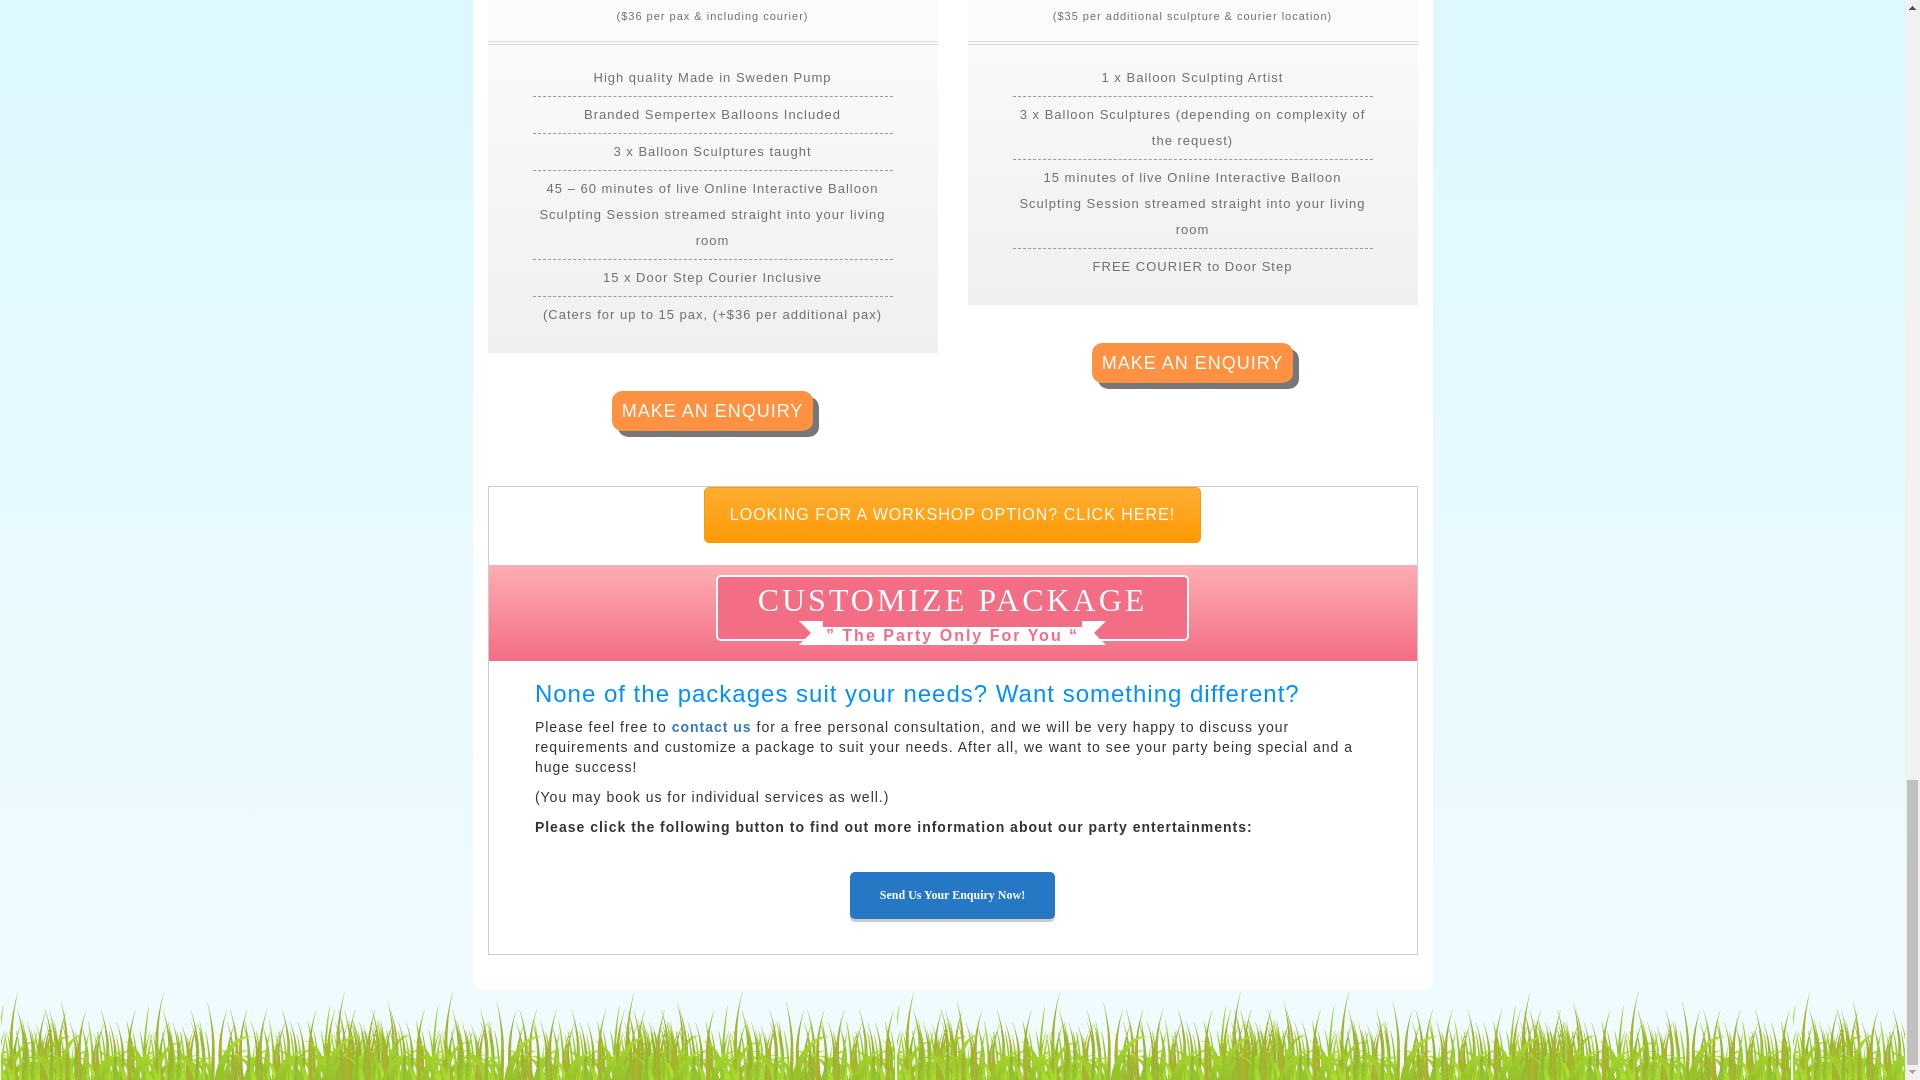  What do you see at coordinates (952, 895) in the screenshot?
I see `Send Us Your Enquiry Now!` at bounding box center [952, 895].